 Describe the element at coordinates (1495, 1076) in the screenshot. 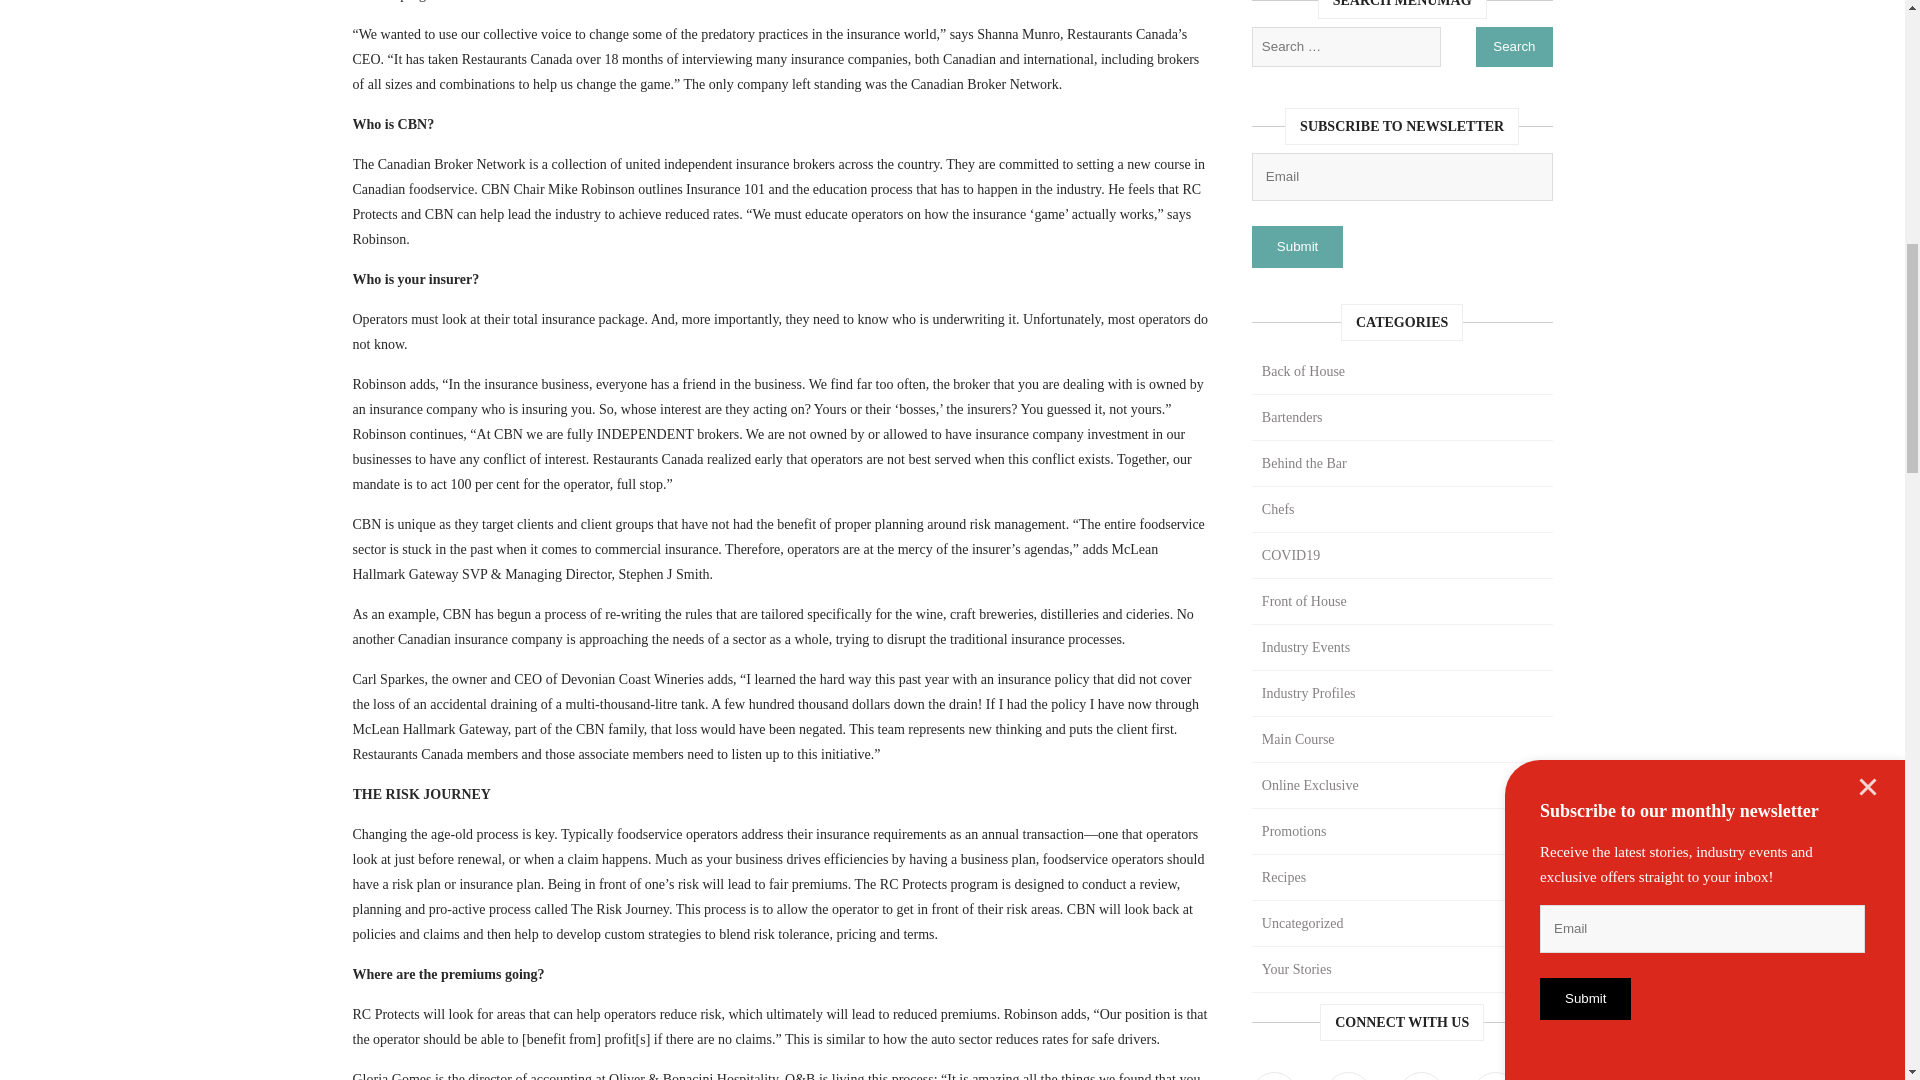

I see `youtube` at that location.